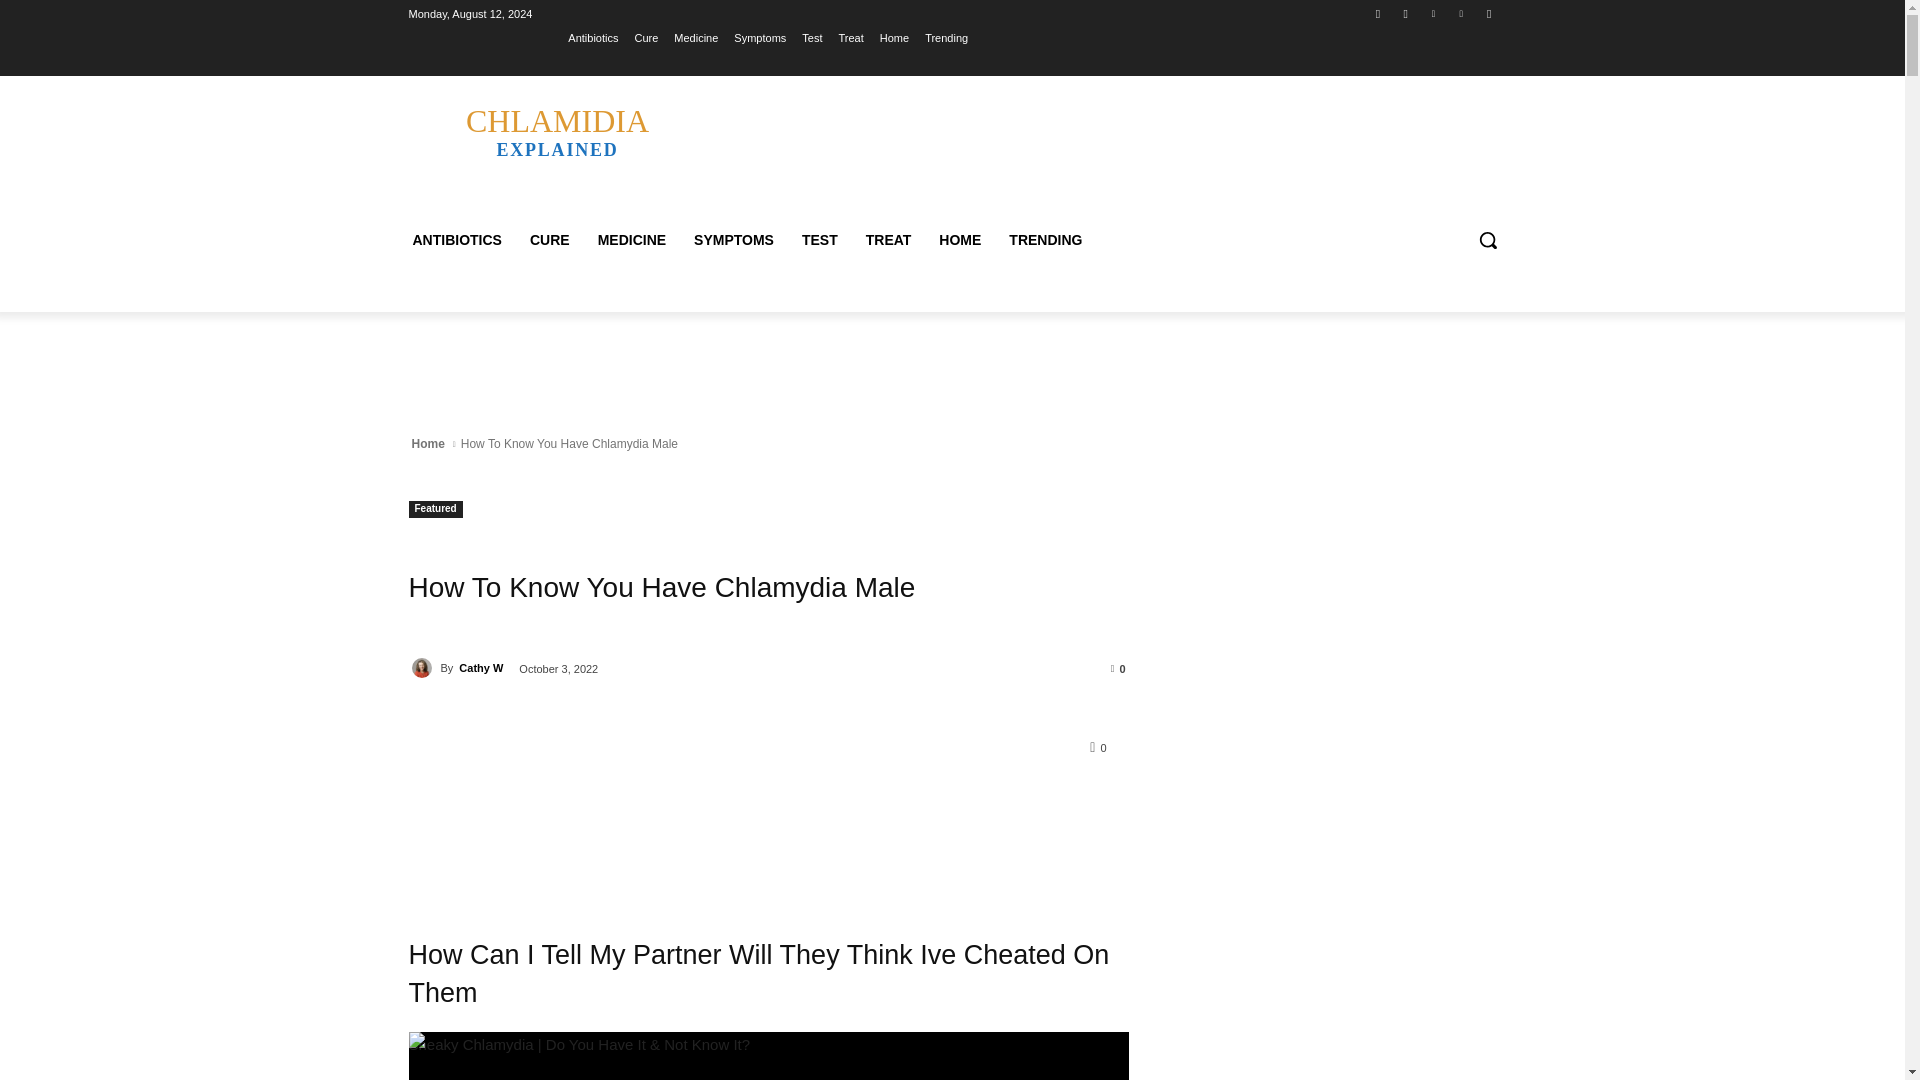  I want to click on Youtube, so click(696, 37).